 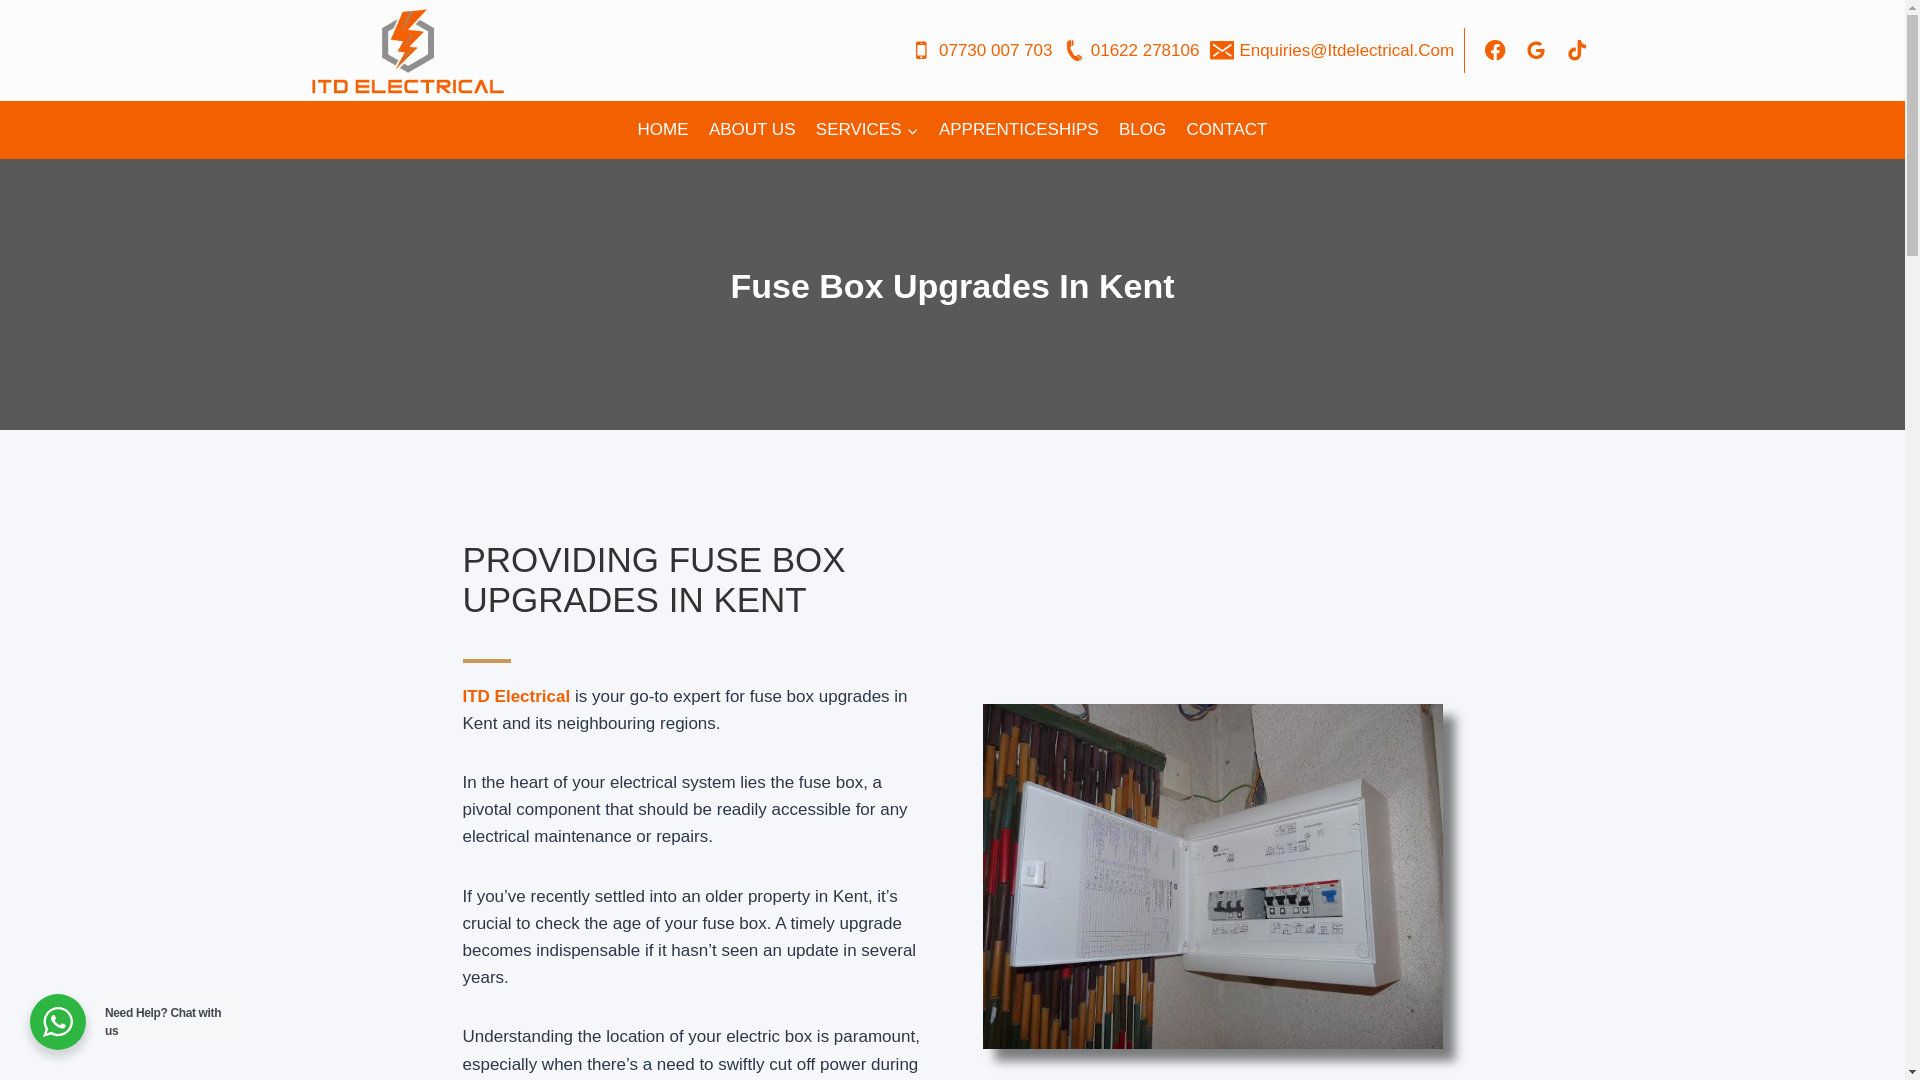 What do you see at coordinates (662, 130) in the screenshot?
I see `HOME` at bounding box center [662, 130].